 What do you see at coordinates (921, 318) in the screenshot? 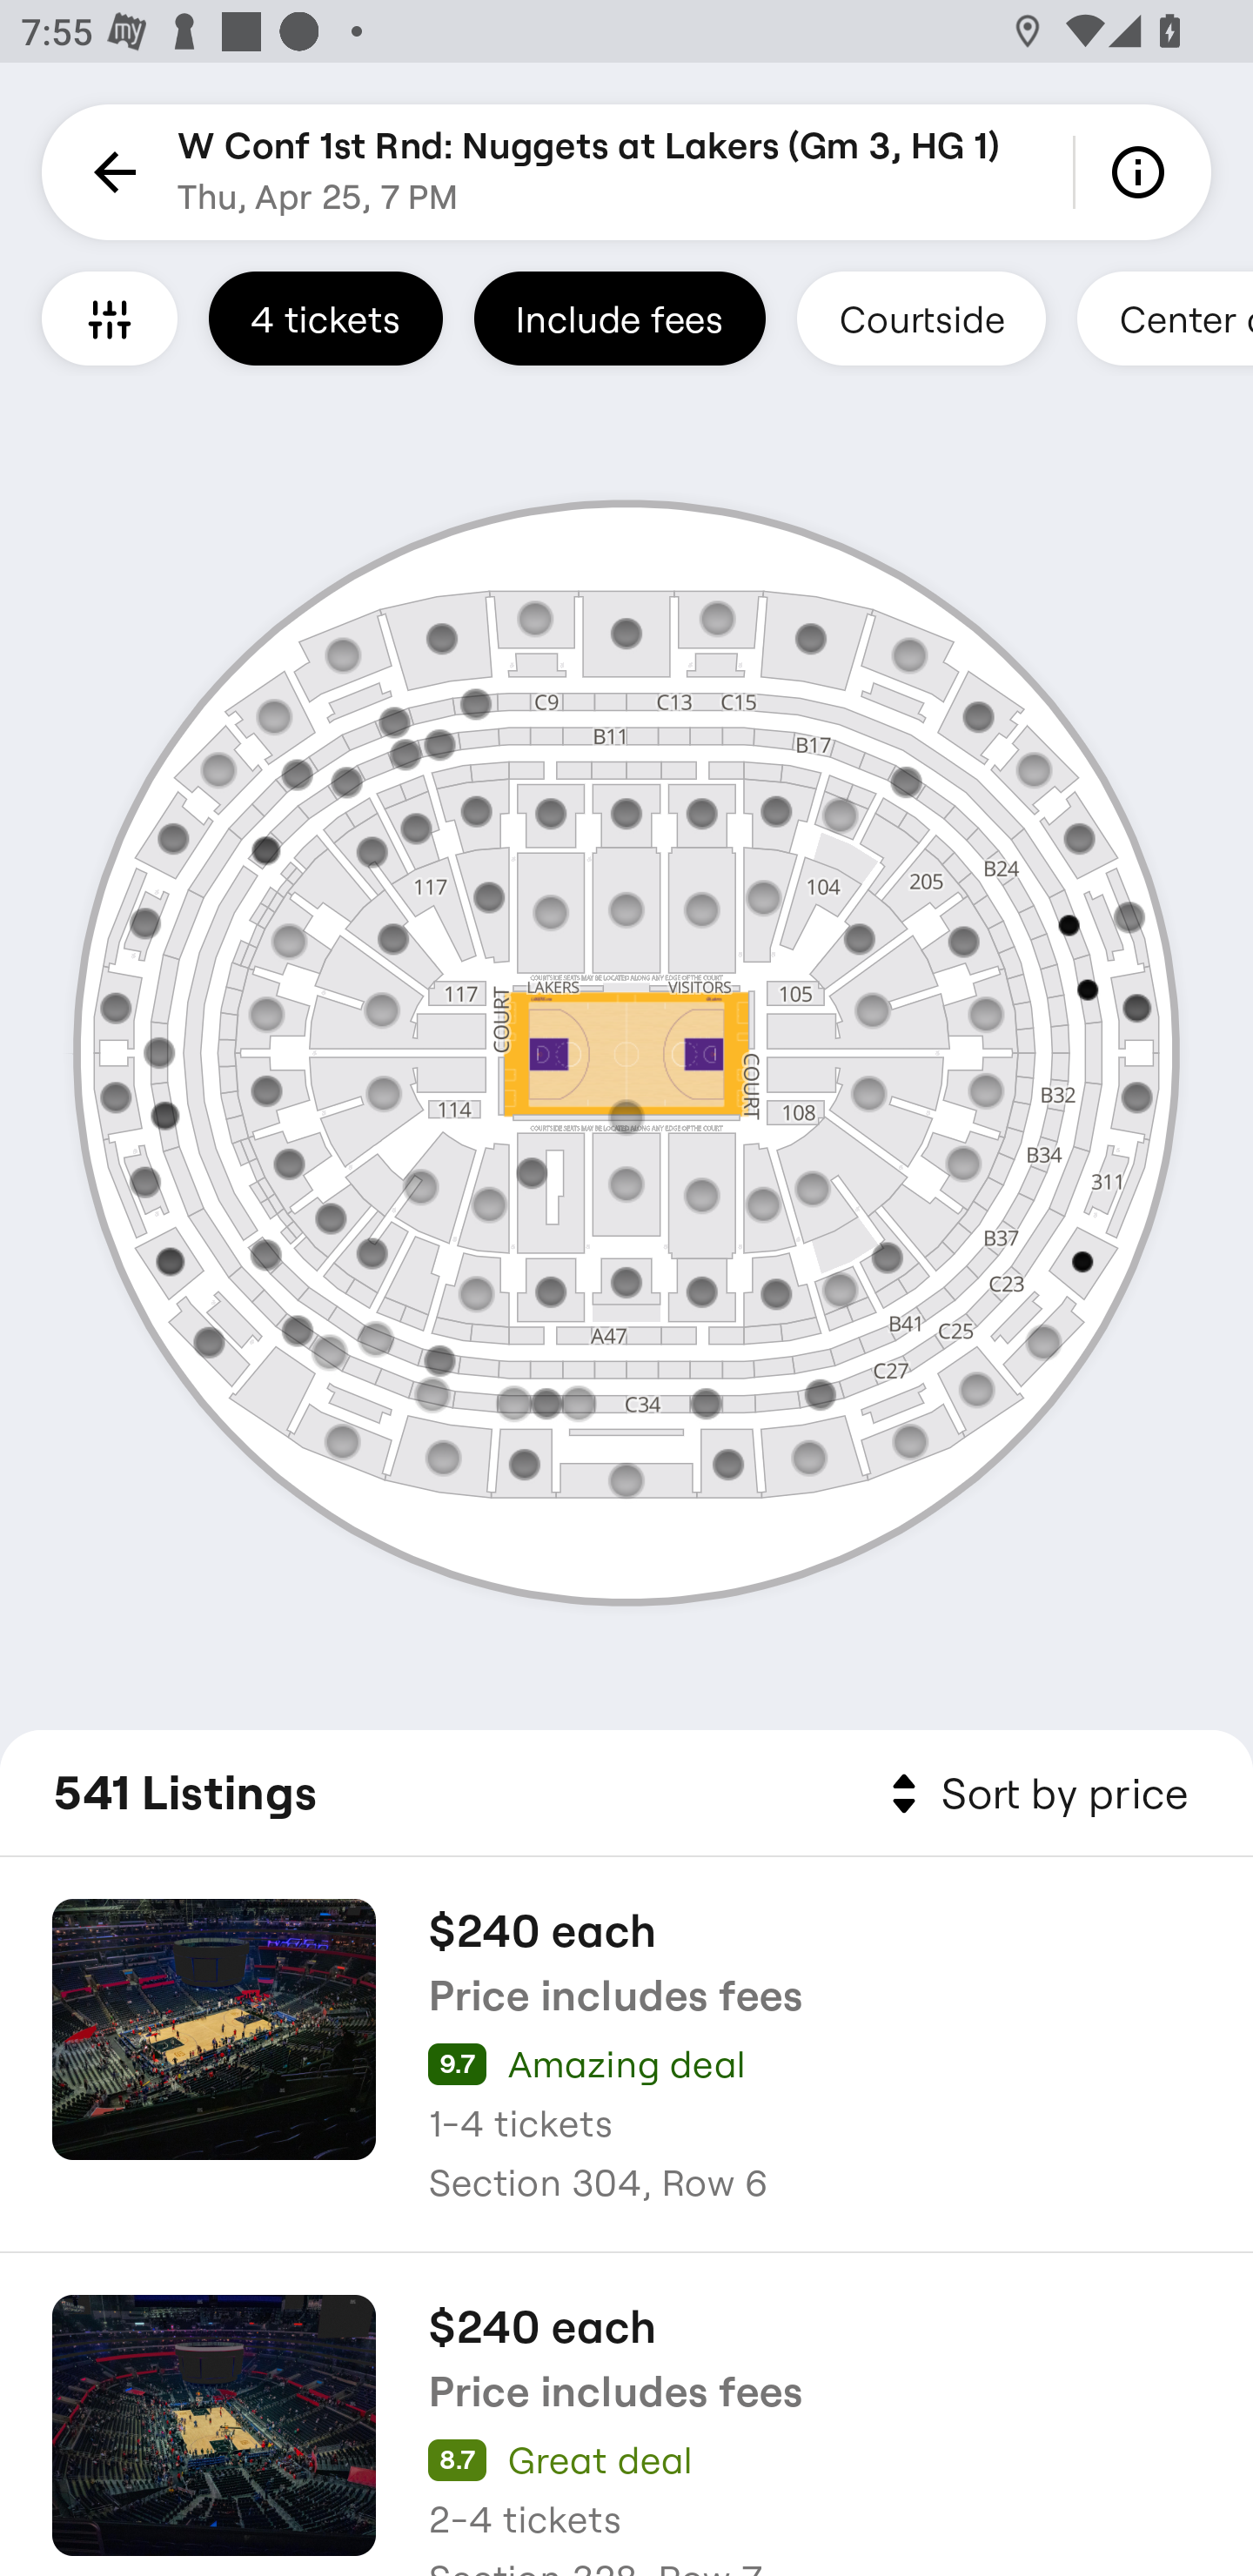
I see `Courtside` at bounding box center [921, 318].